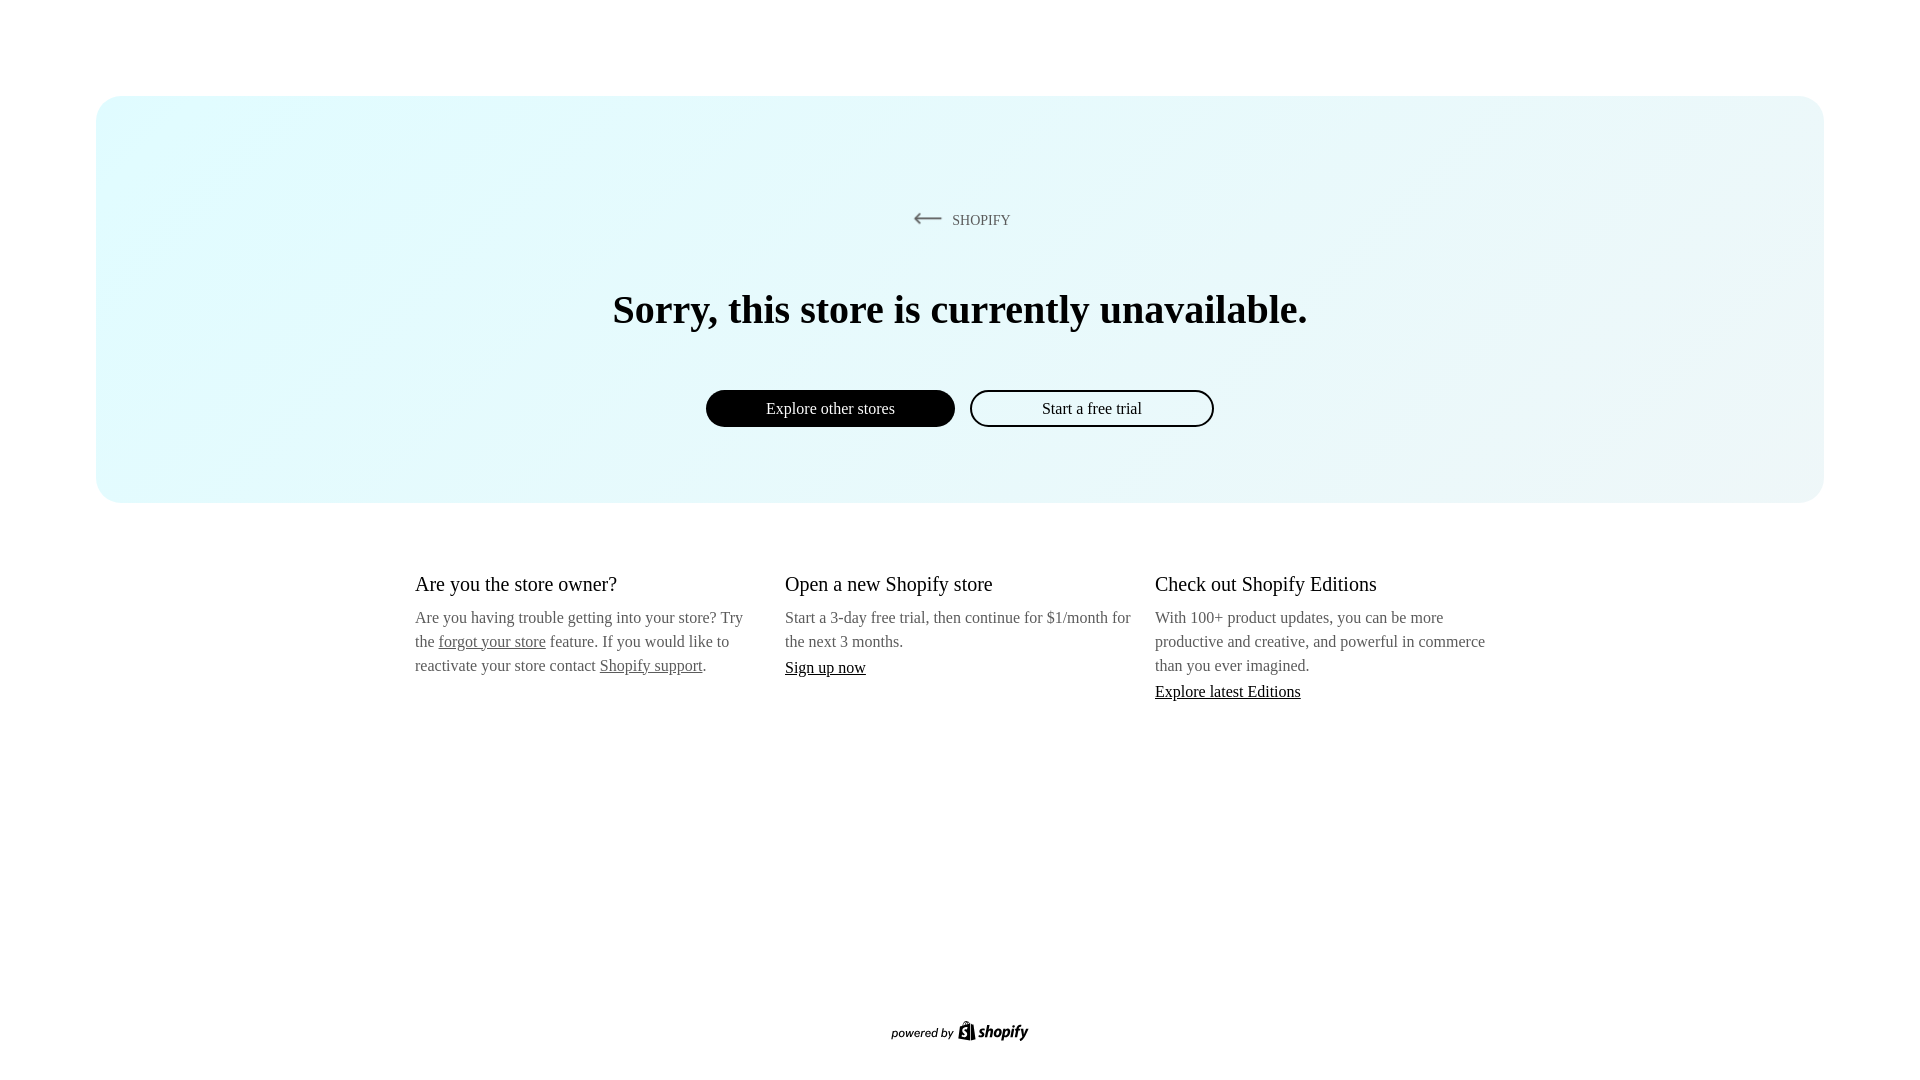  Describe the element at coordinates (825, 667) in the screenshot. I see `Sign up now` at that location.